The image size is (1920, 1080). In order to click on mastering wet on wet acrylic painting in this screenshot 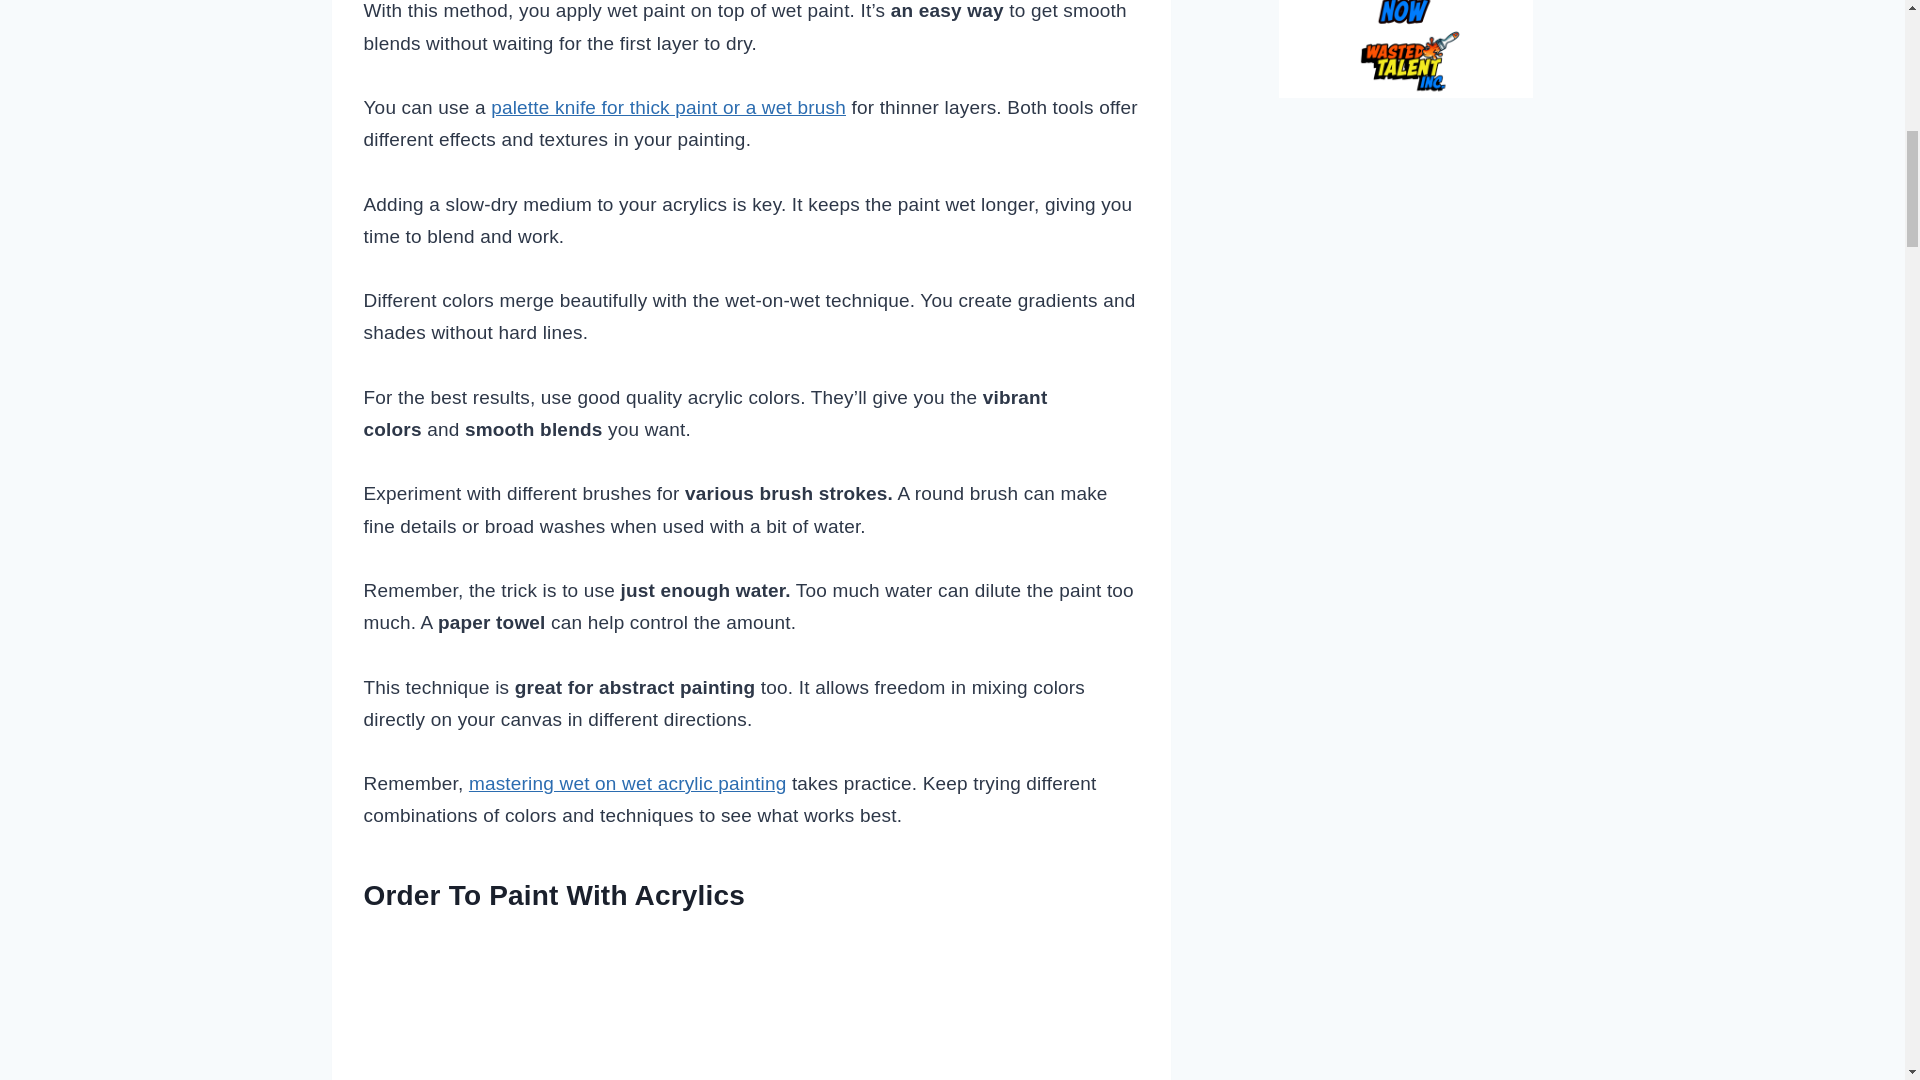, I will do `click(628, 783)`.